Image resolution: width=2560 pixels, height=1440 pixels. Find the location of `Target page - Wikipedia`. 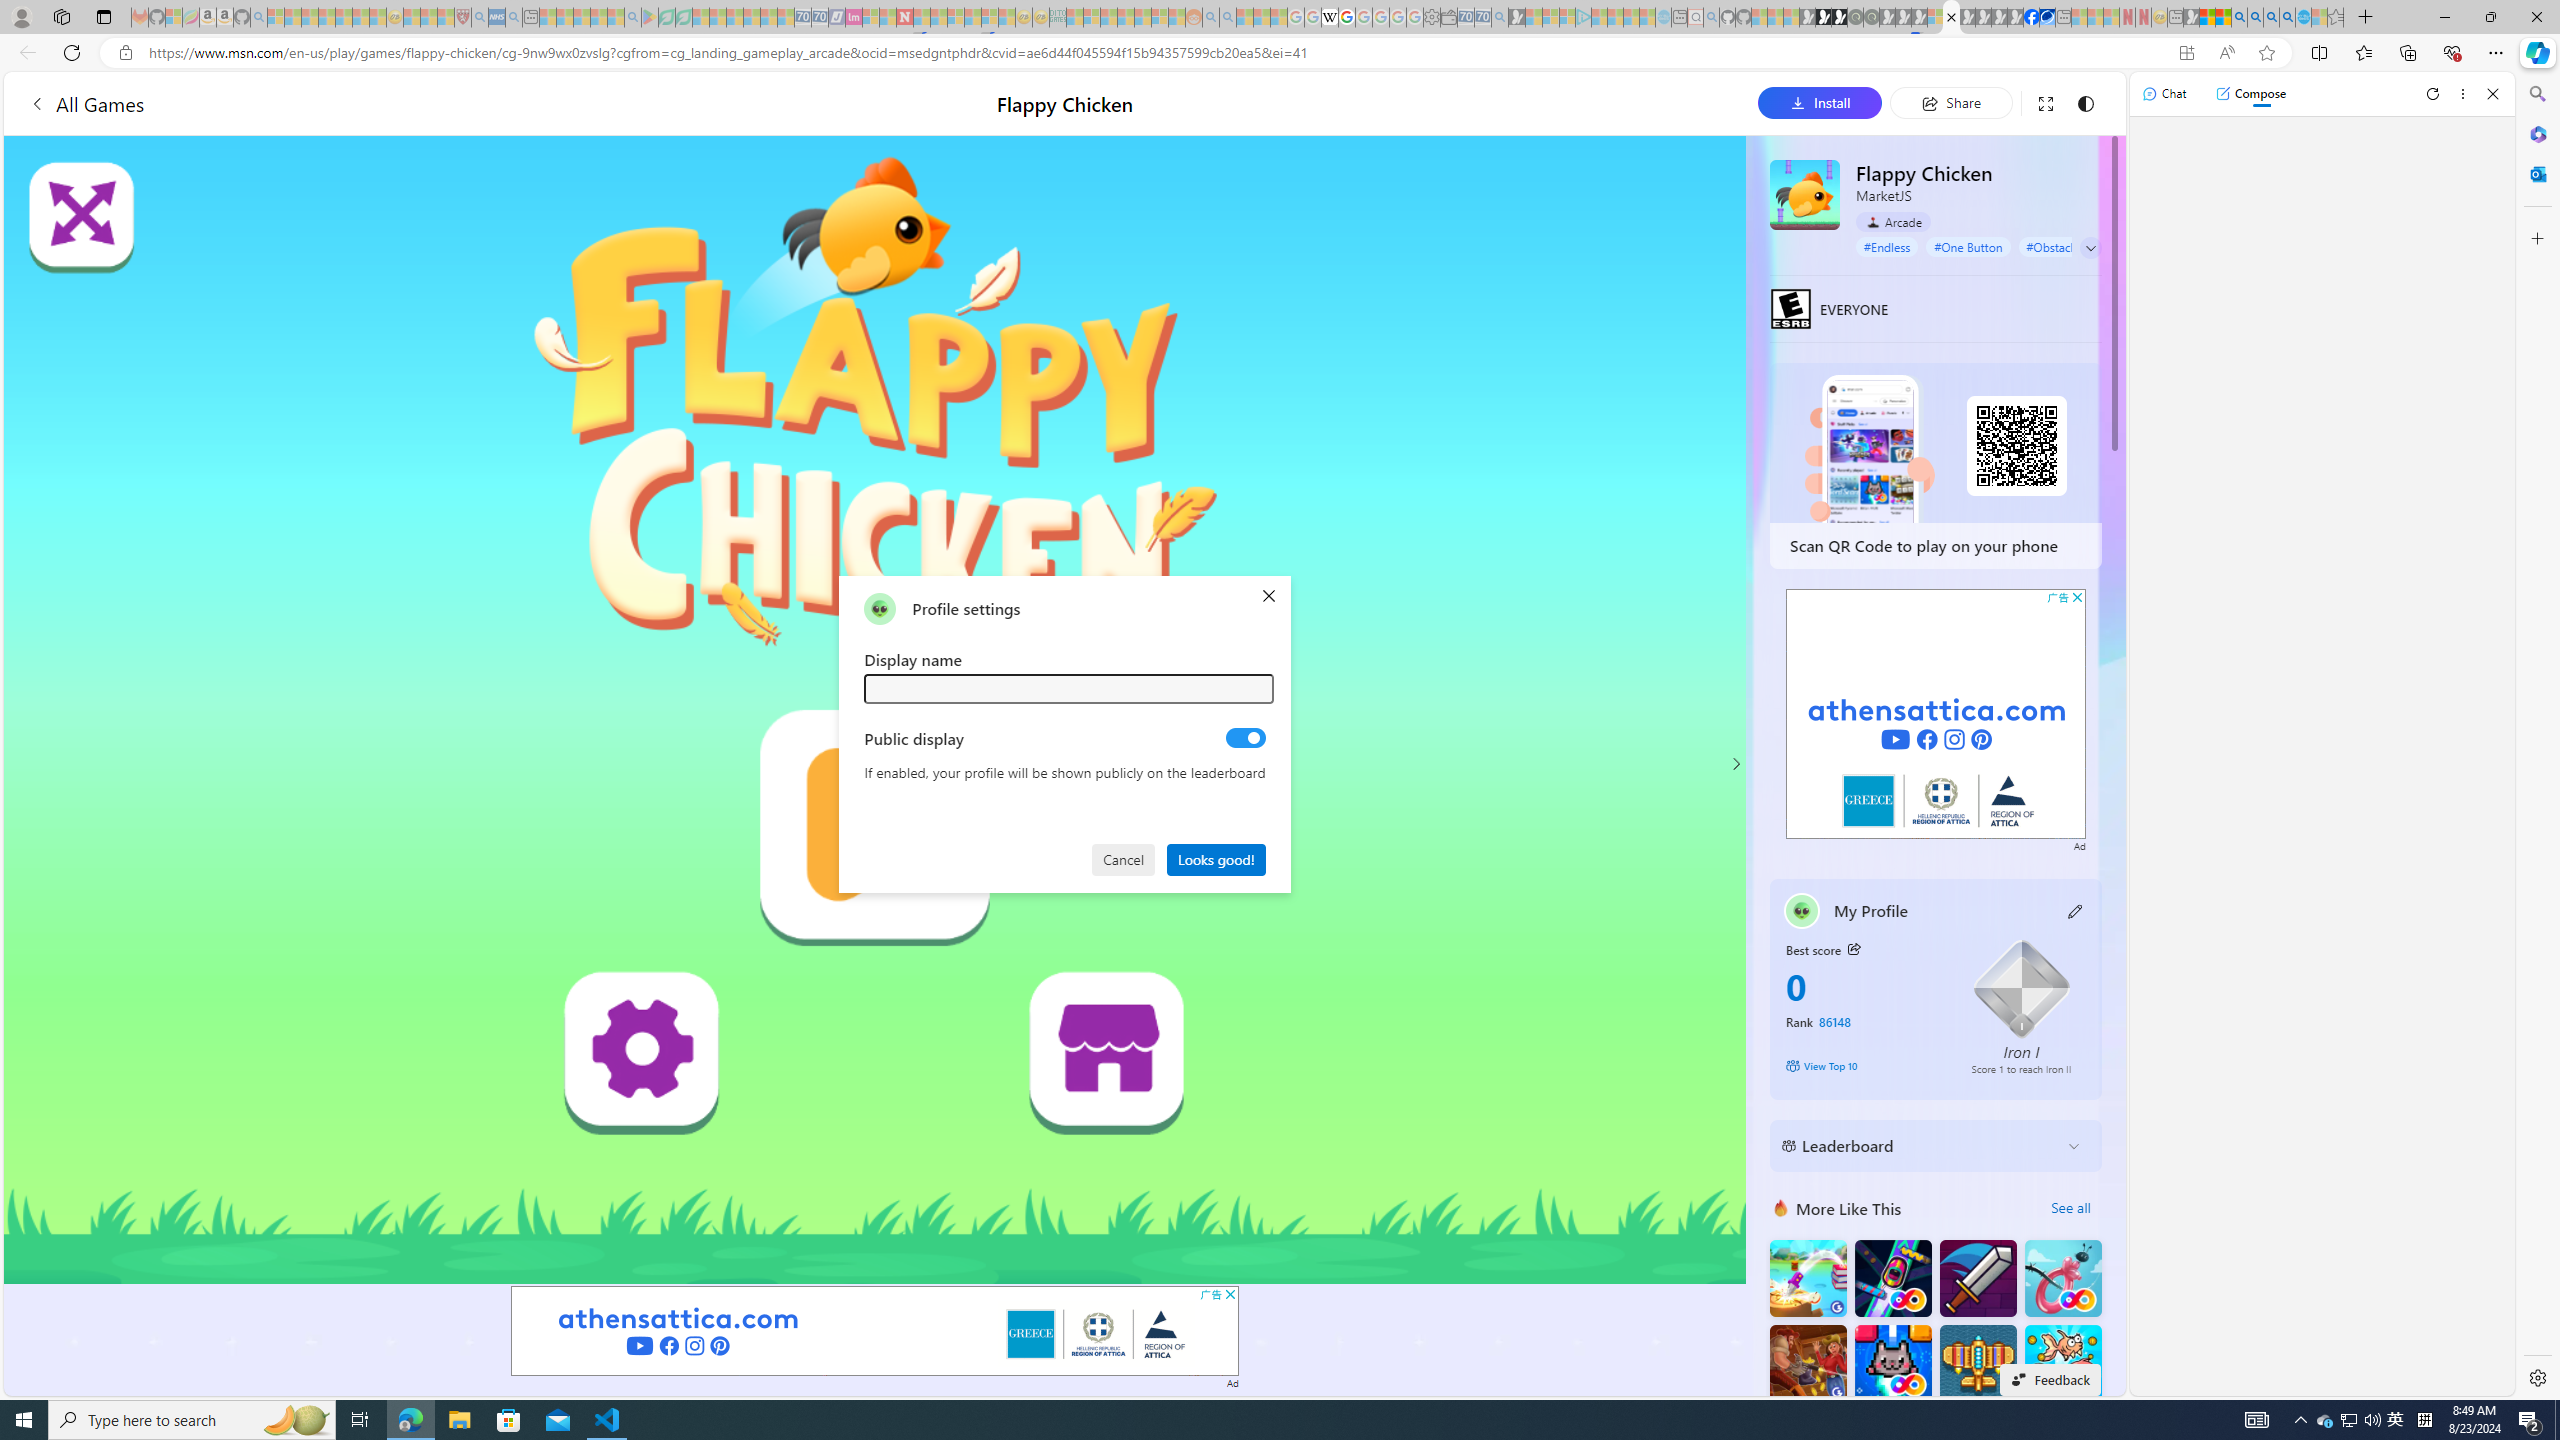

Target page - Wikipedia is located at coordinates (1330, 17).